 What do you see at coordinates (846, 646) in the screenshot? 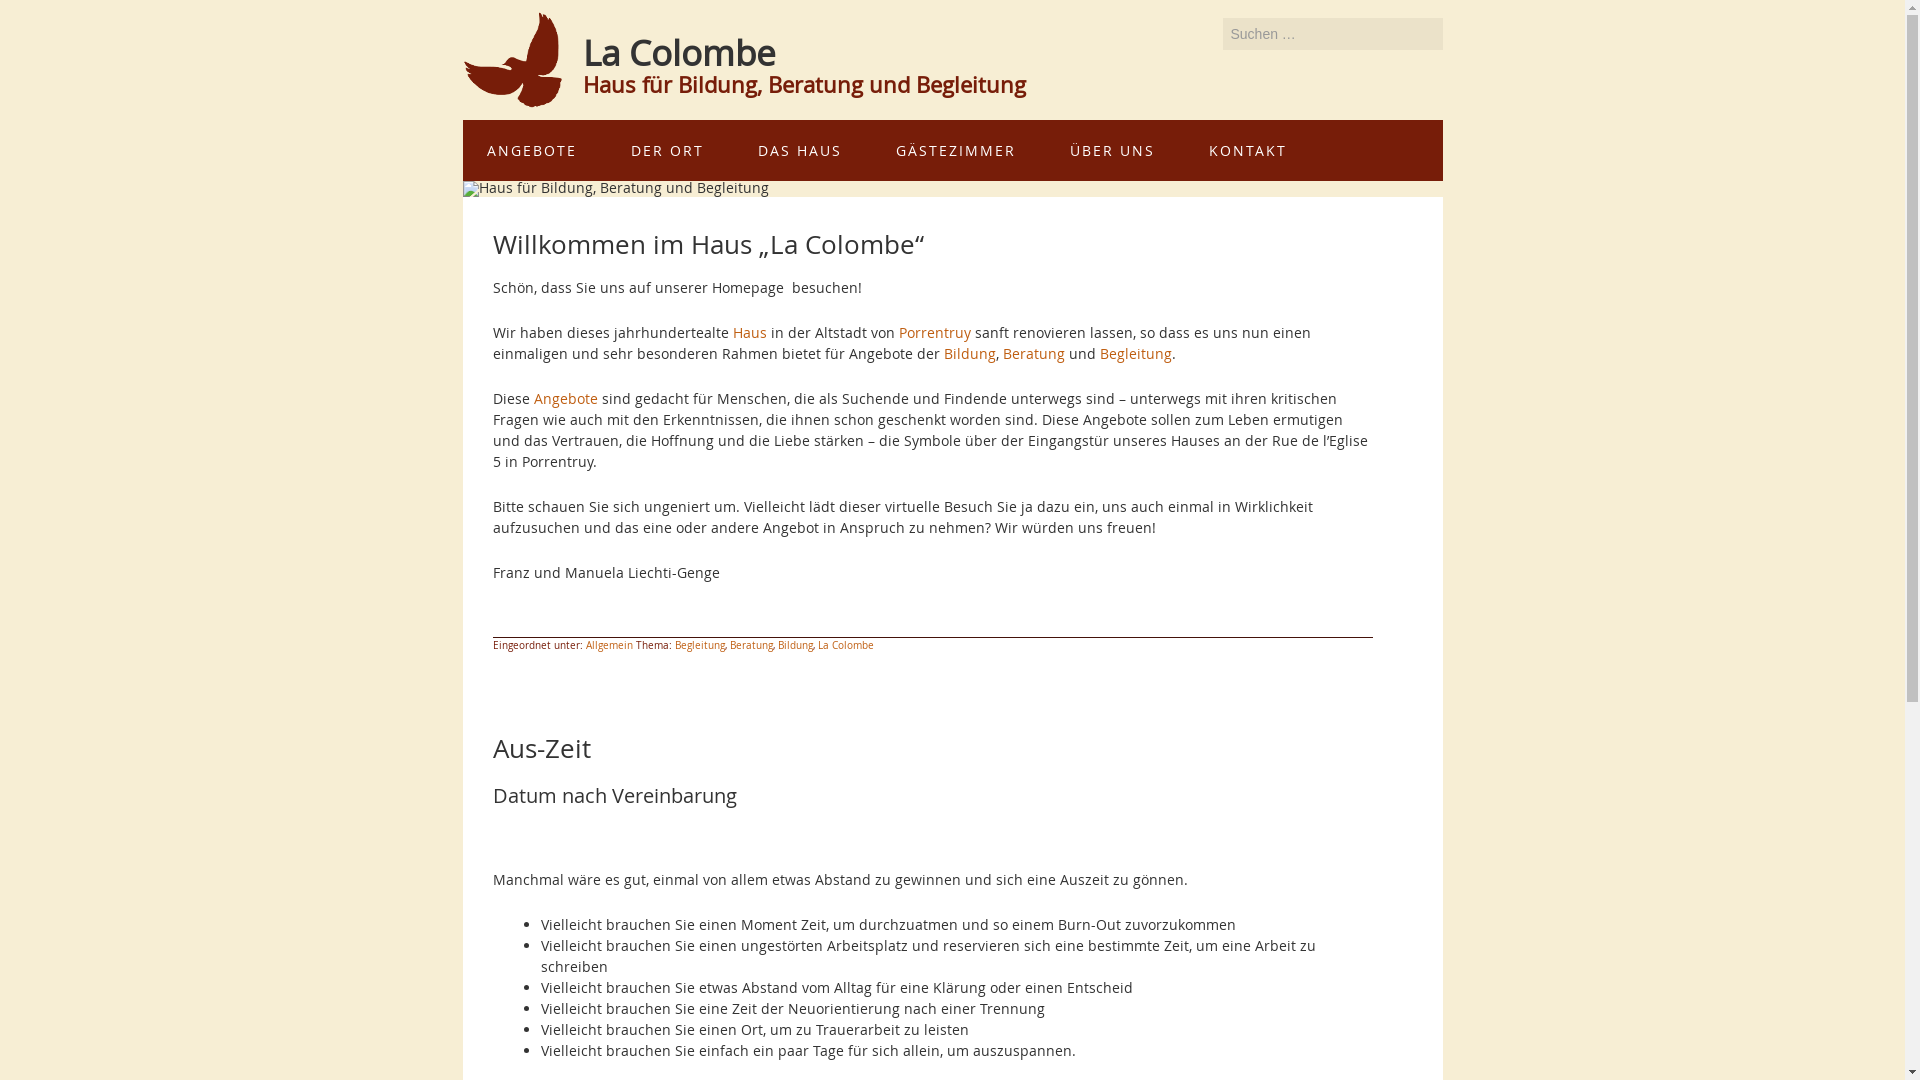
I see `La Colombe` at bounding box center [846, 646].